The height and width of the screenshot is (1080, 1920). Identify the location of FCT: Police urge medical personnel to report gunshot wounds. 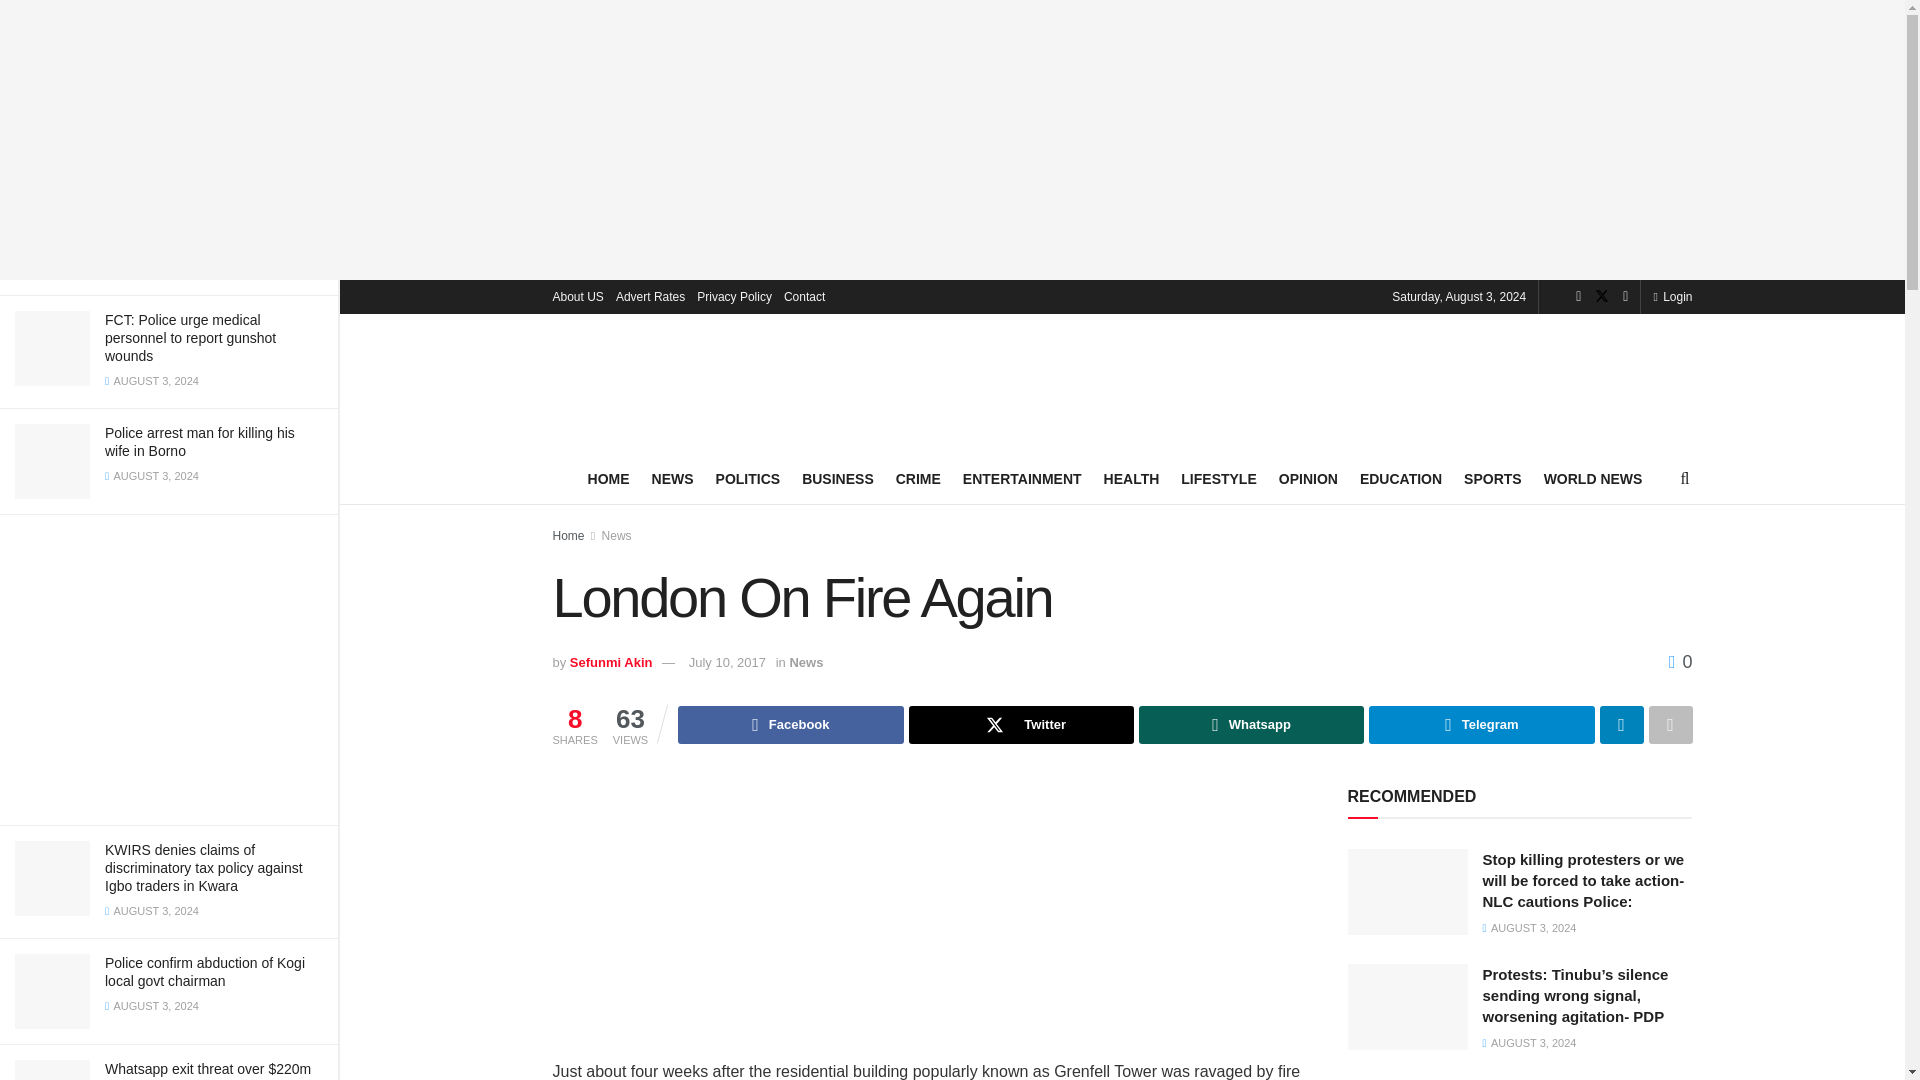
(190, 338).